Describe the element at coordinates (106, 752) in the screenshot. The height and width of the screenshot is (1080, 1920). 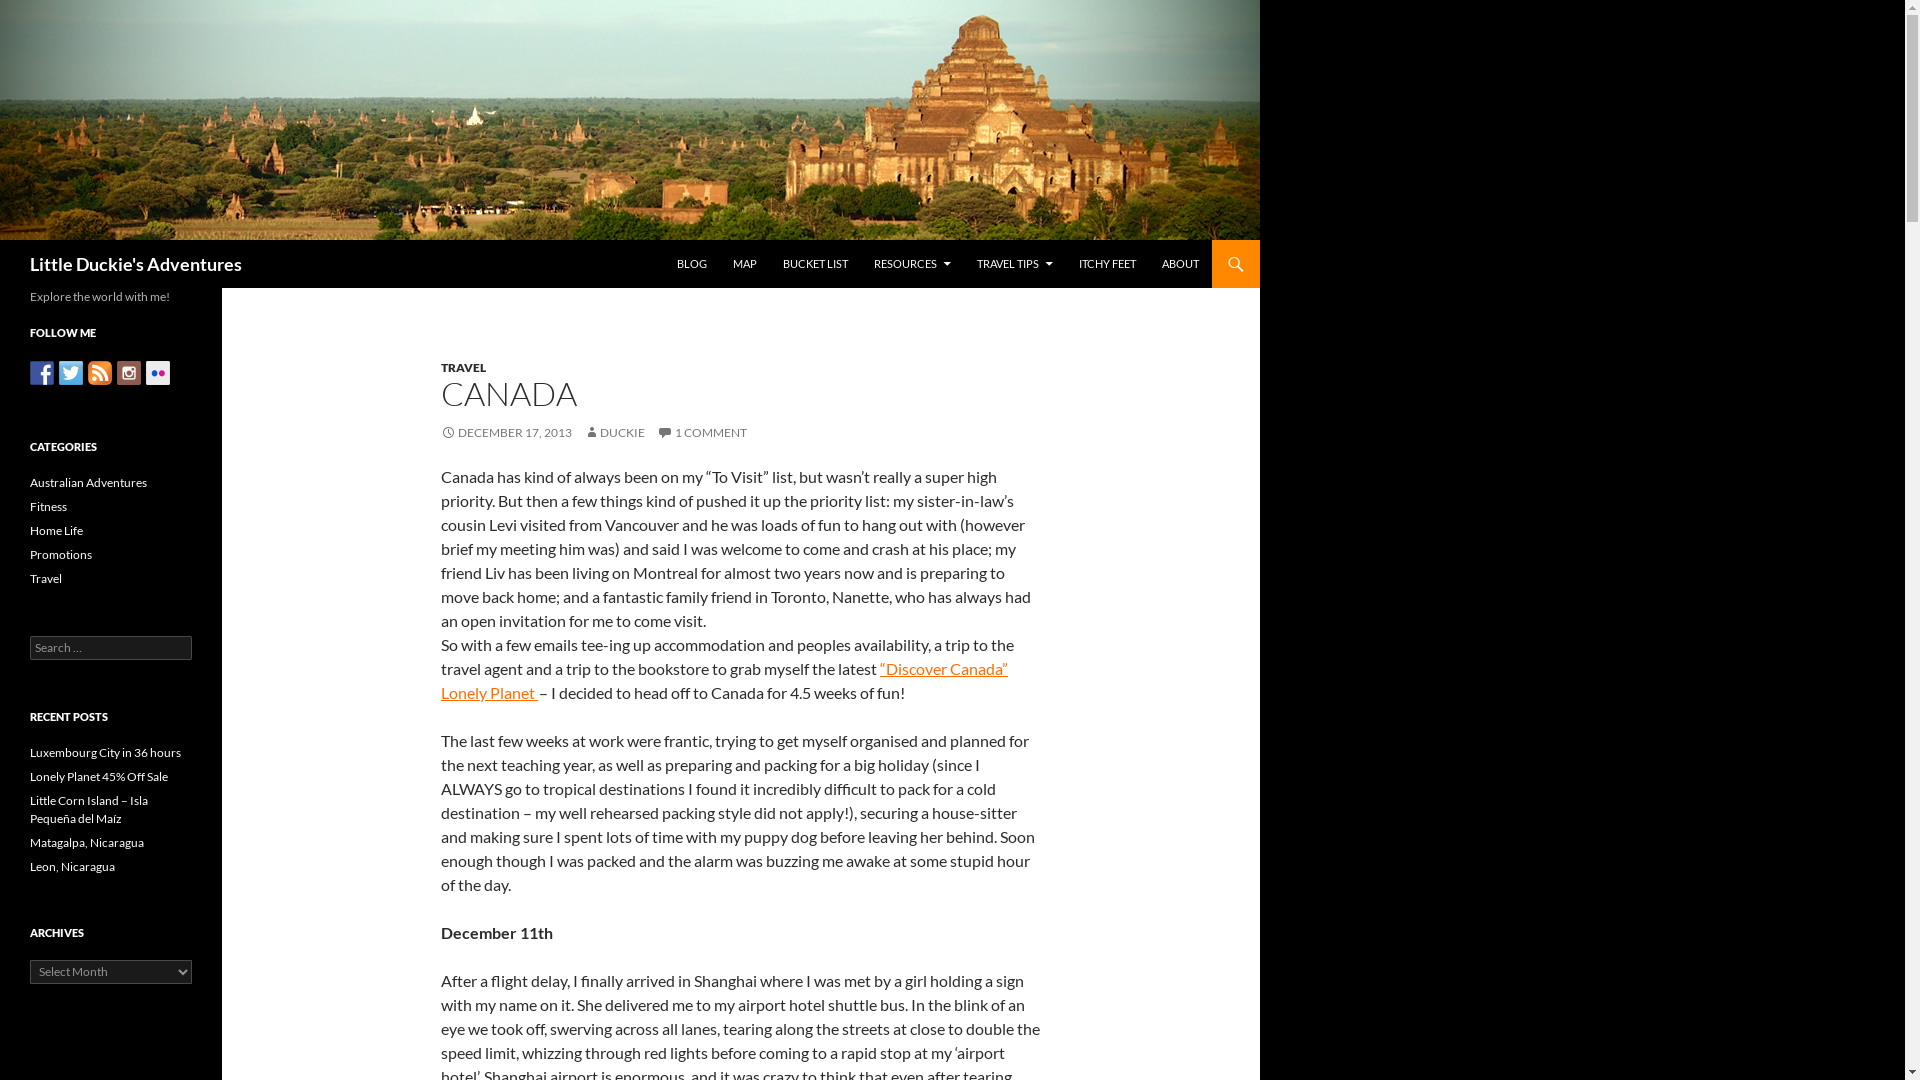
I see `Luxembourg City in 36 hours` at that location.